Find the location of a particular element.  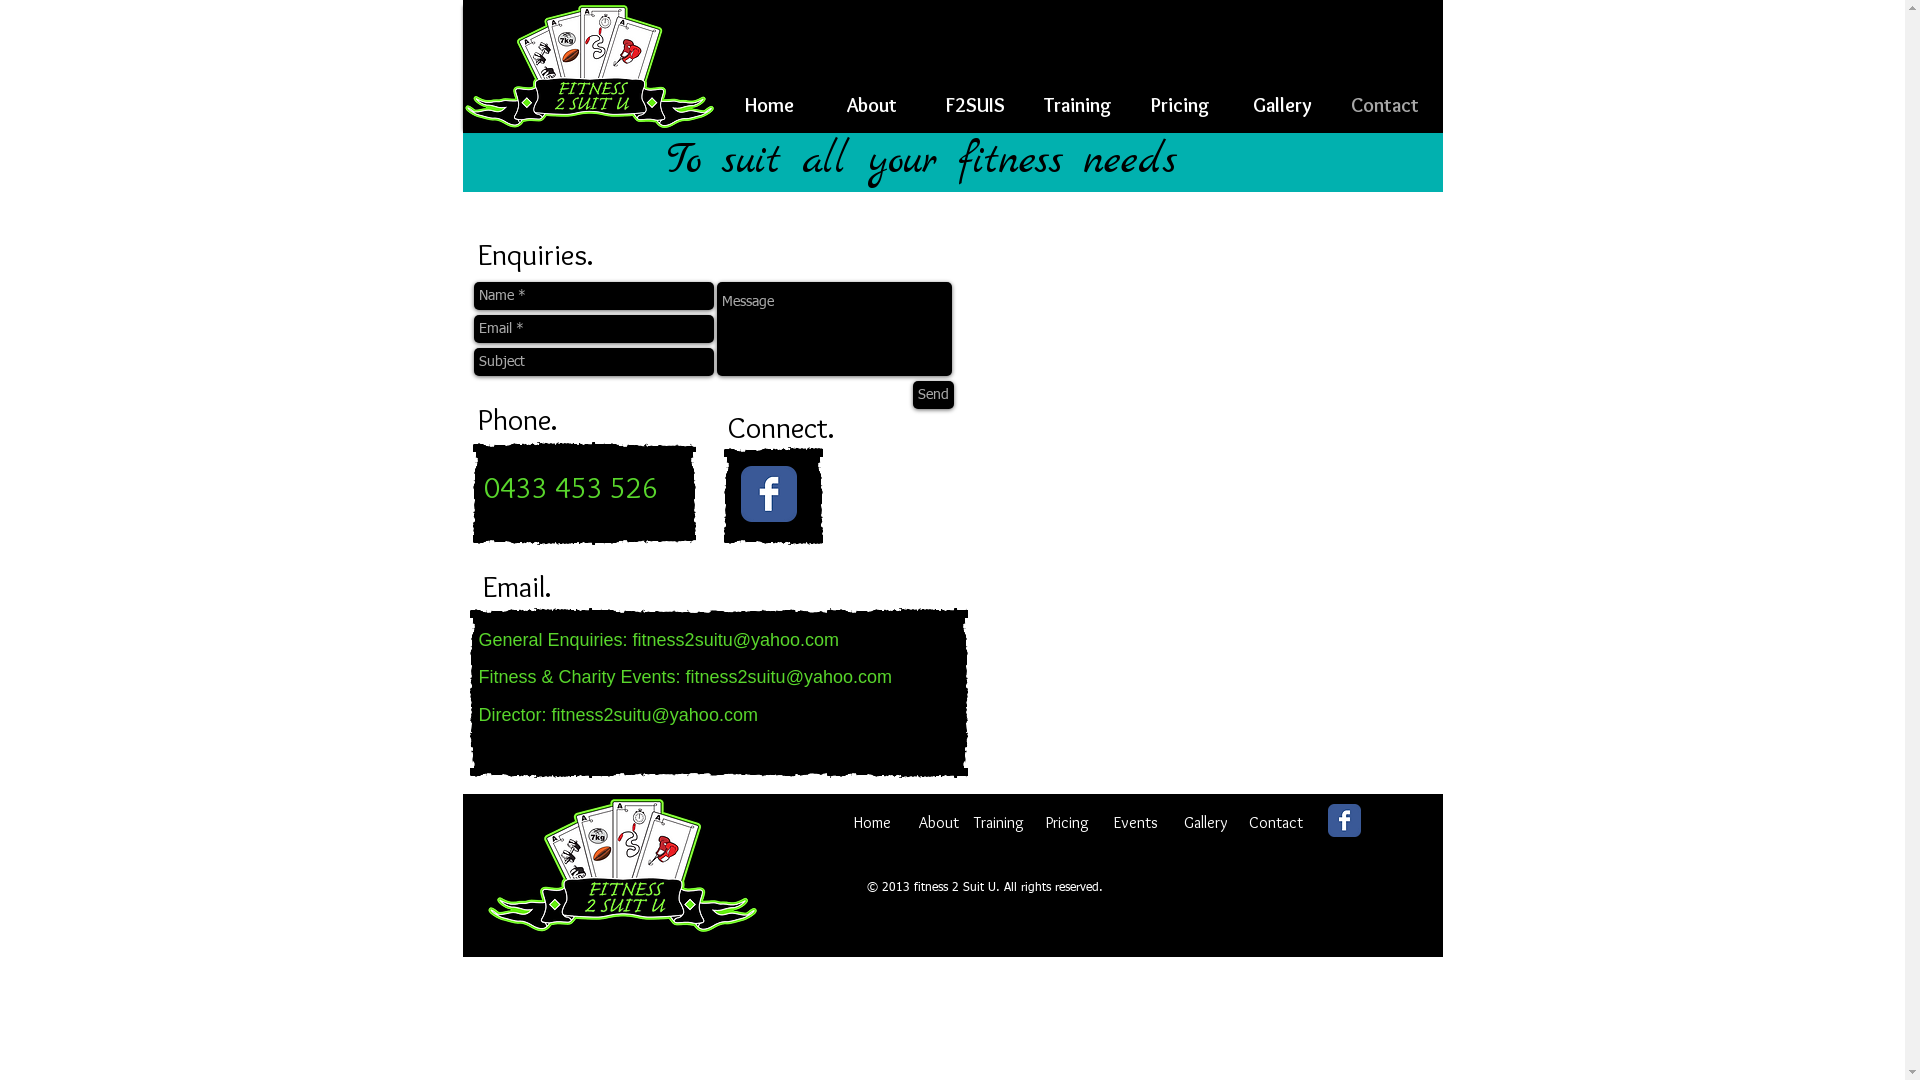

Training is located at coordinates (1078, 105).